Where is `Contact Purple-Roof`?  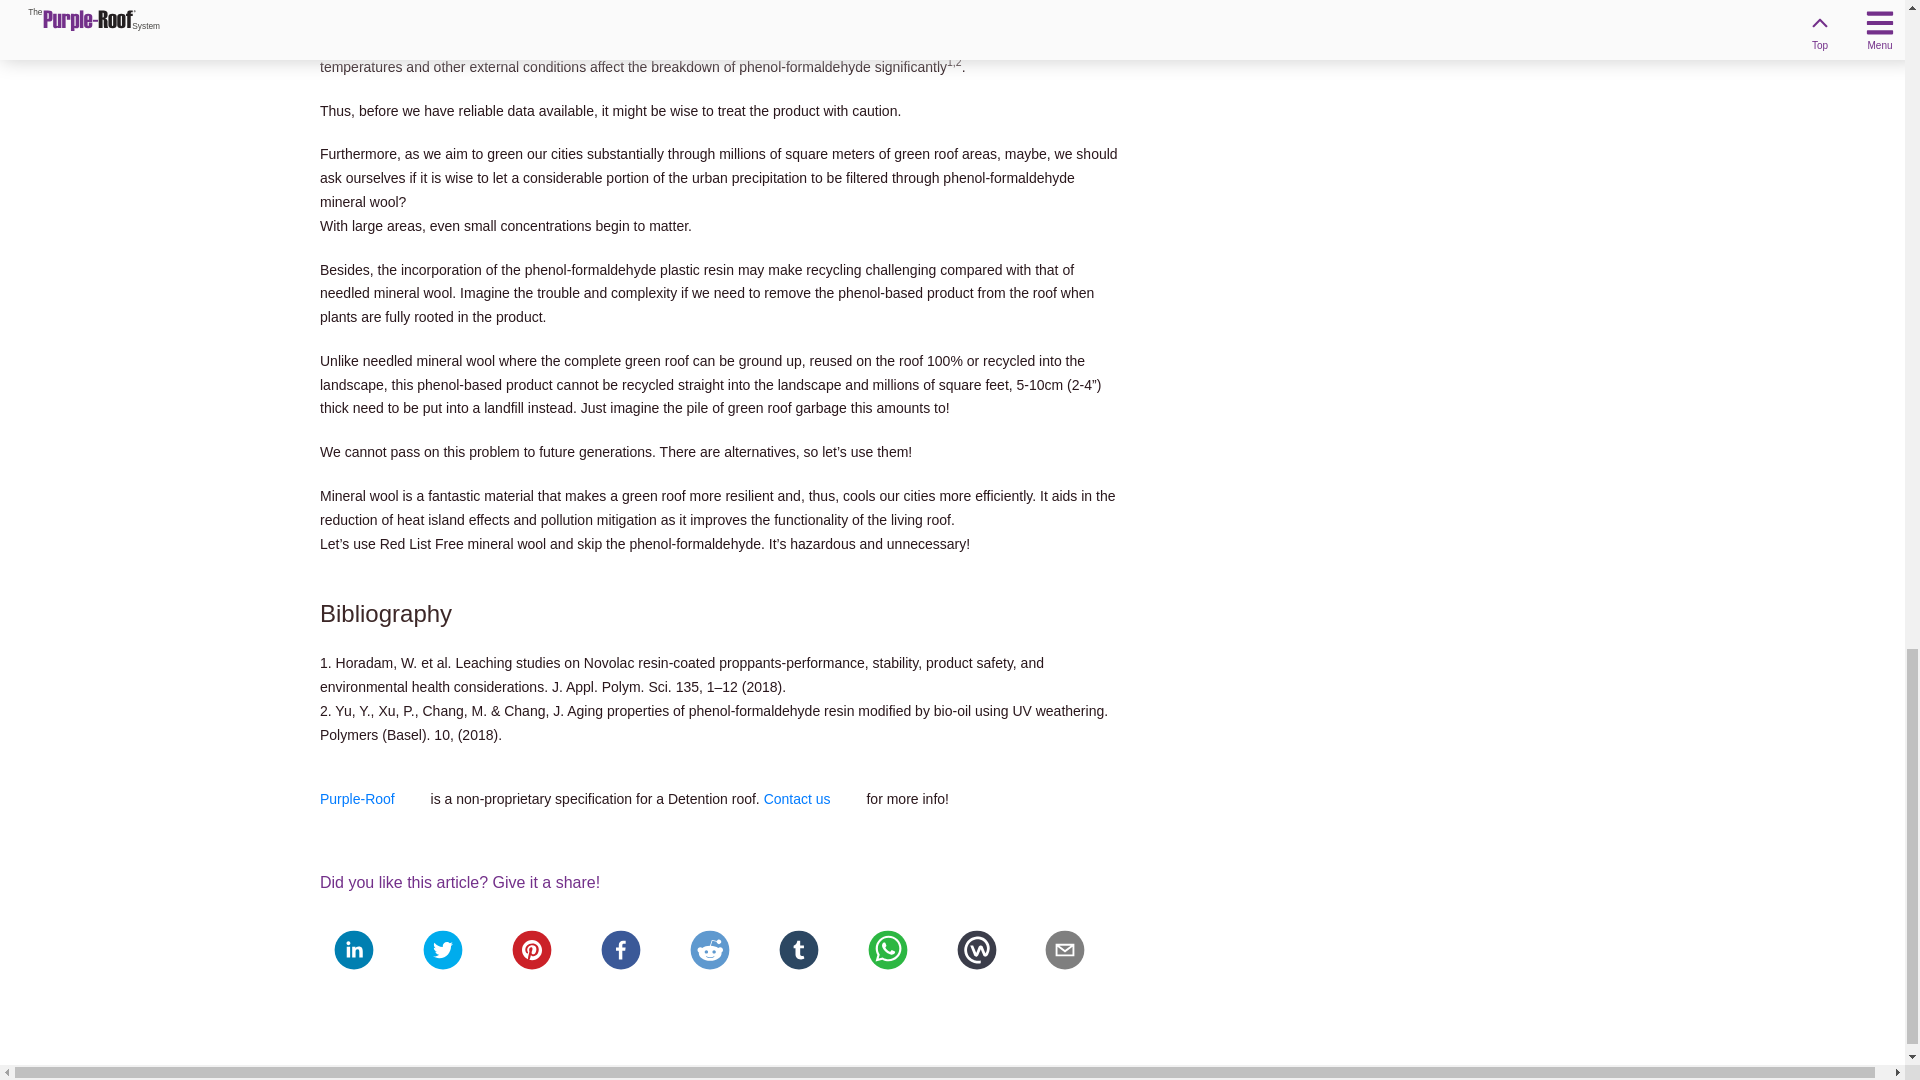 Contact Purple-Roof is located at coordinates (813, 798).